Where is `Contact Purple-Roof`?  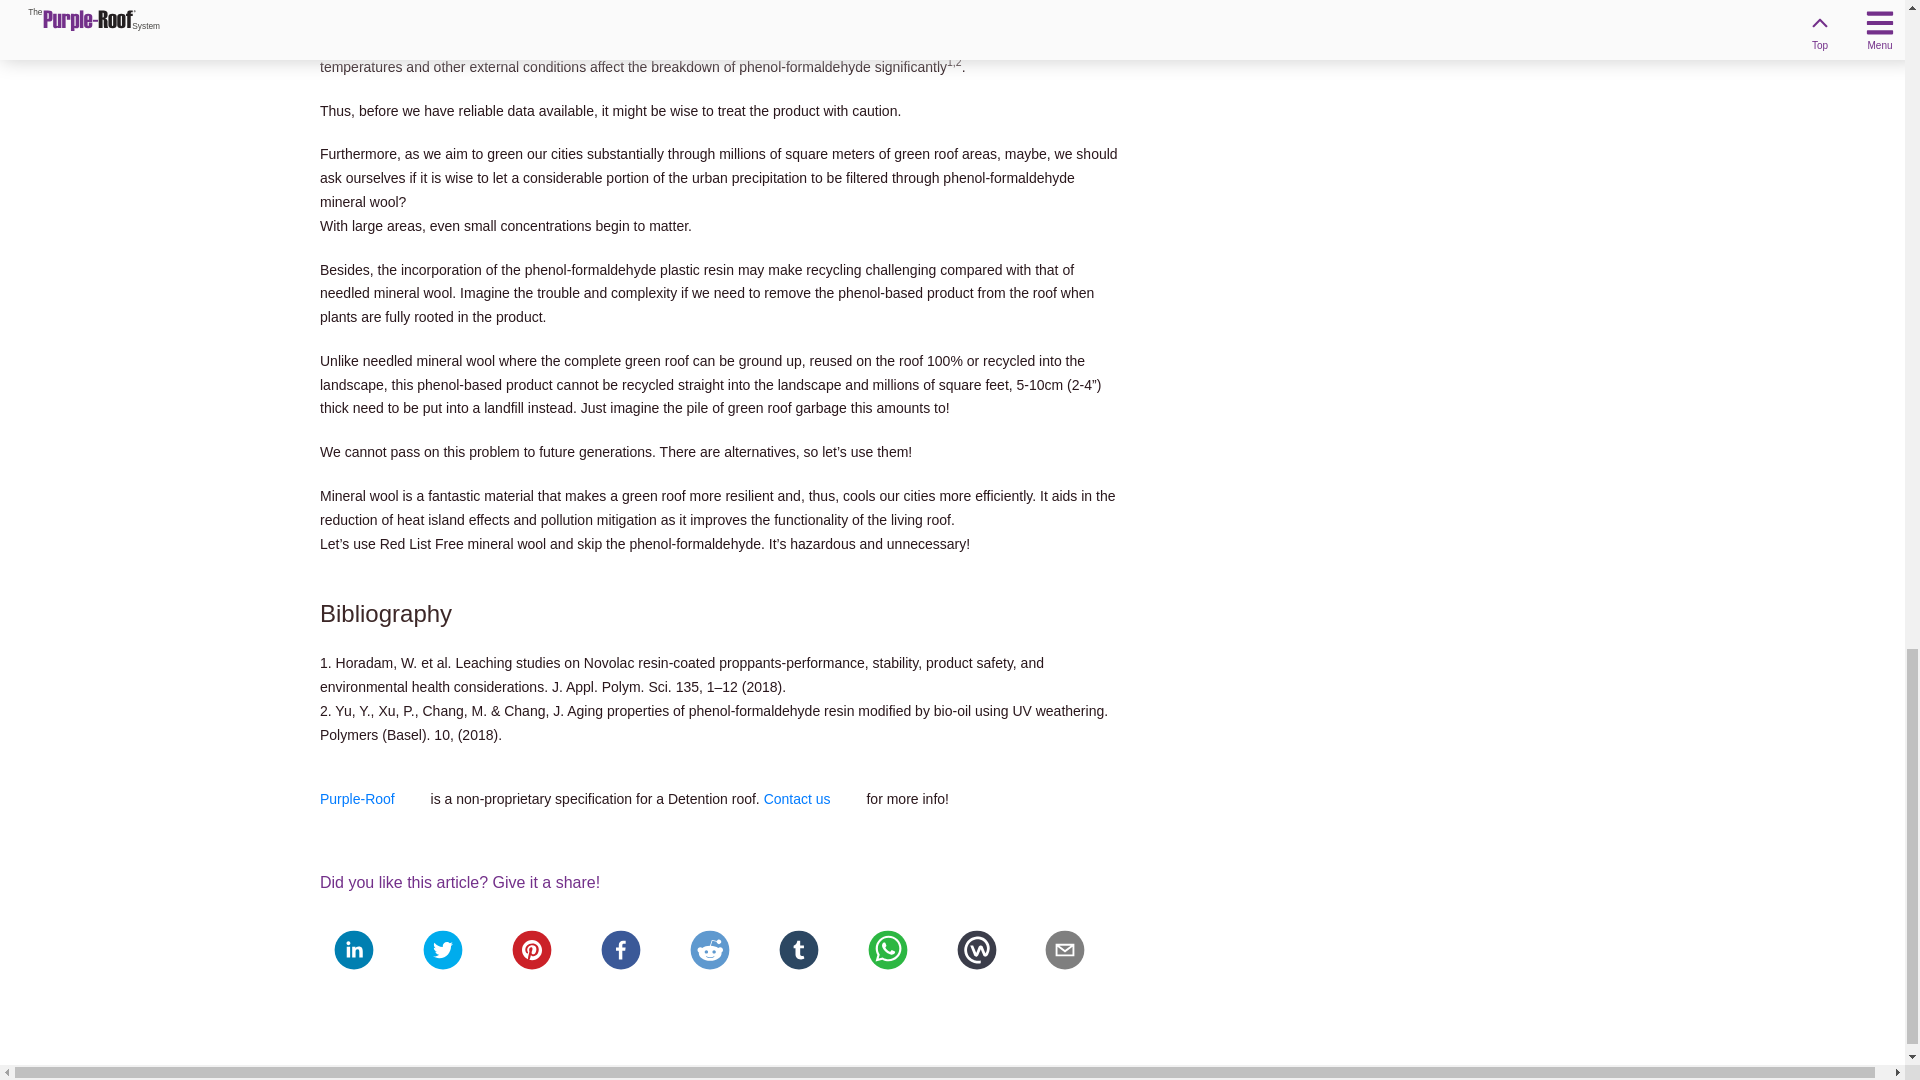 Contact Purple-Roof is located at coordinates (813, 798).